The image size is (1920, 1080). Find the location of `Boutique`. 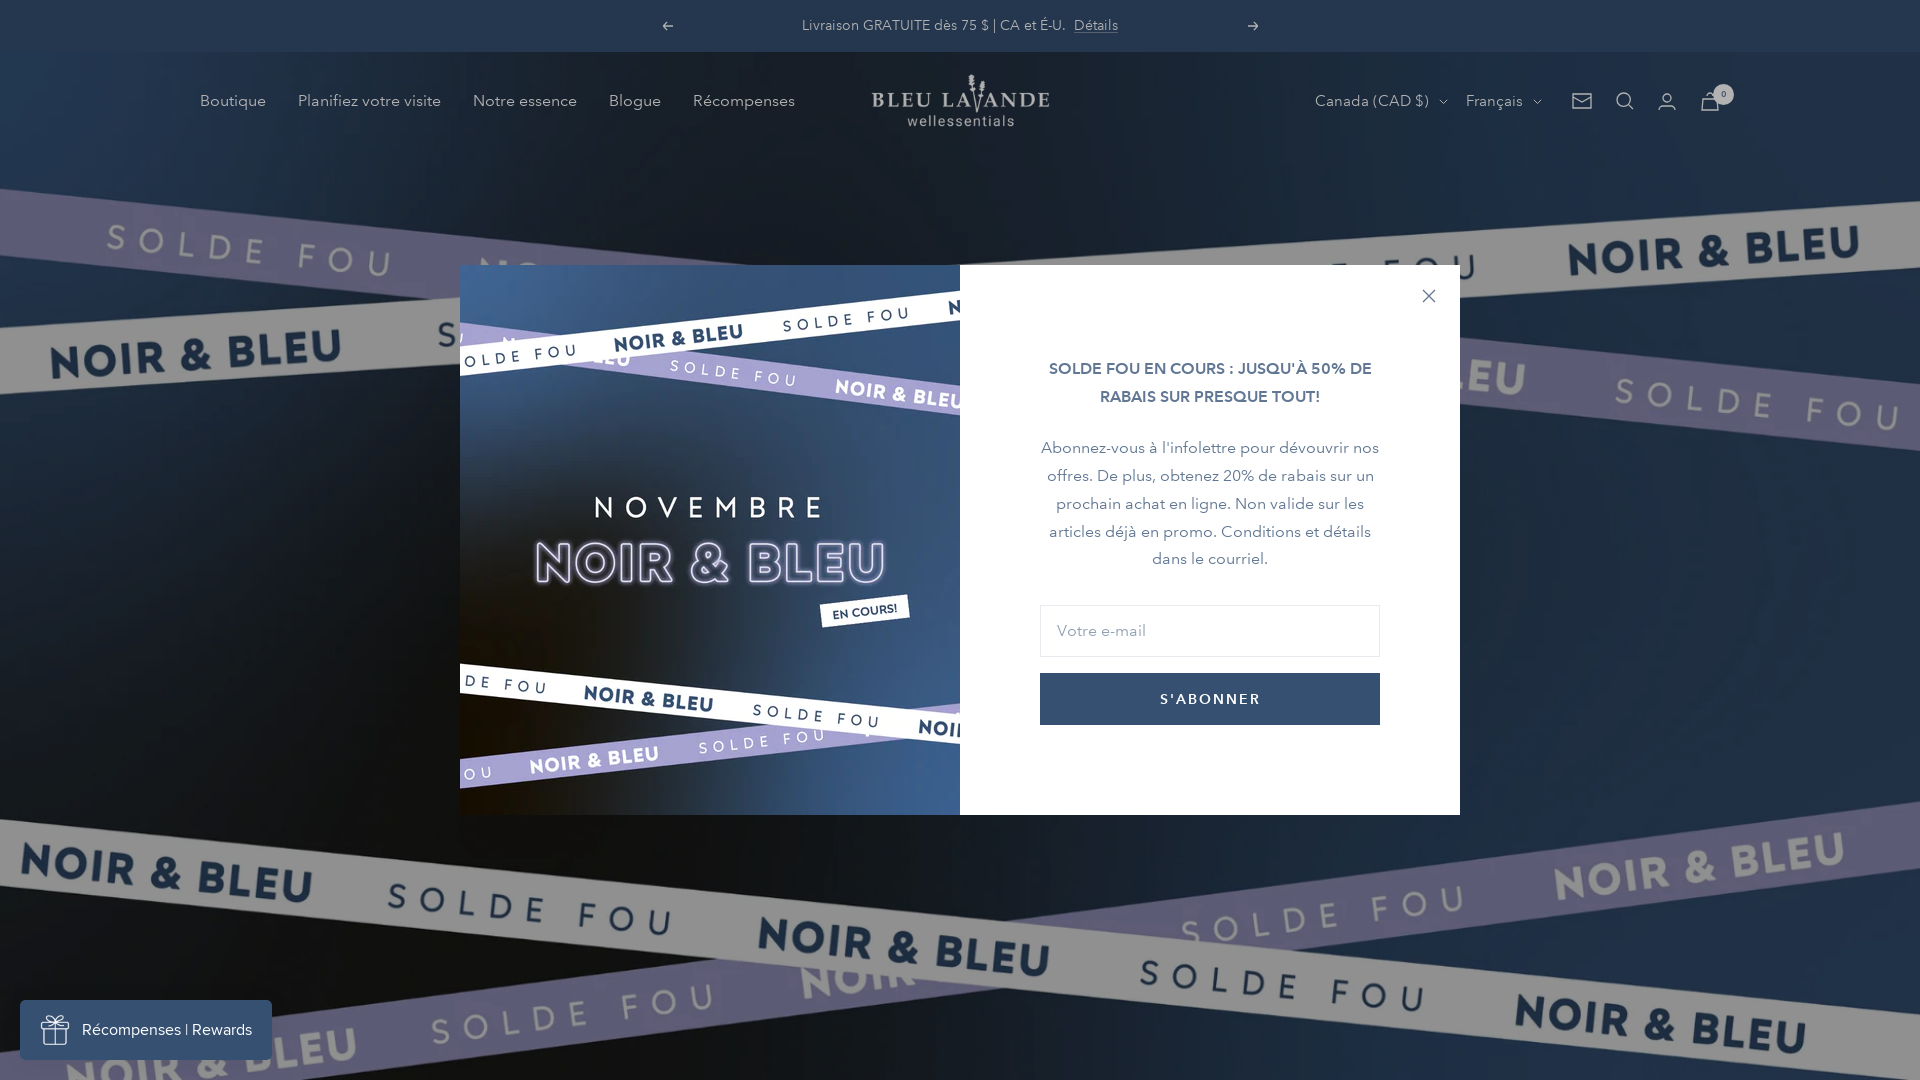

Boutique is located at coordinates (233, 101).